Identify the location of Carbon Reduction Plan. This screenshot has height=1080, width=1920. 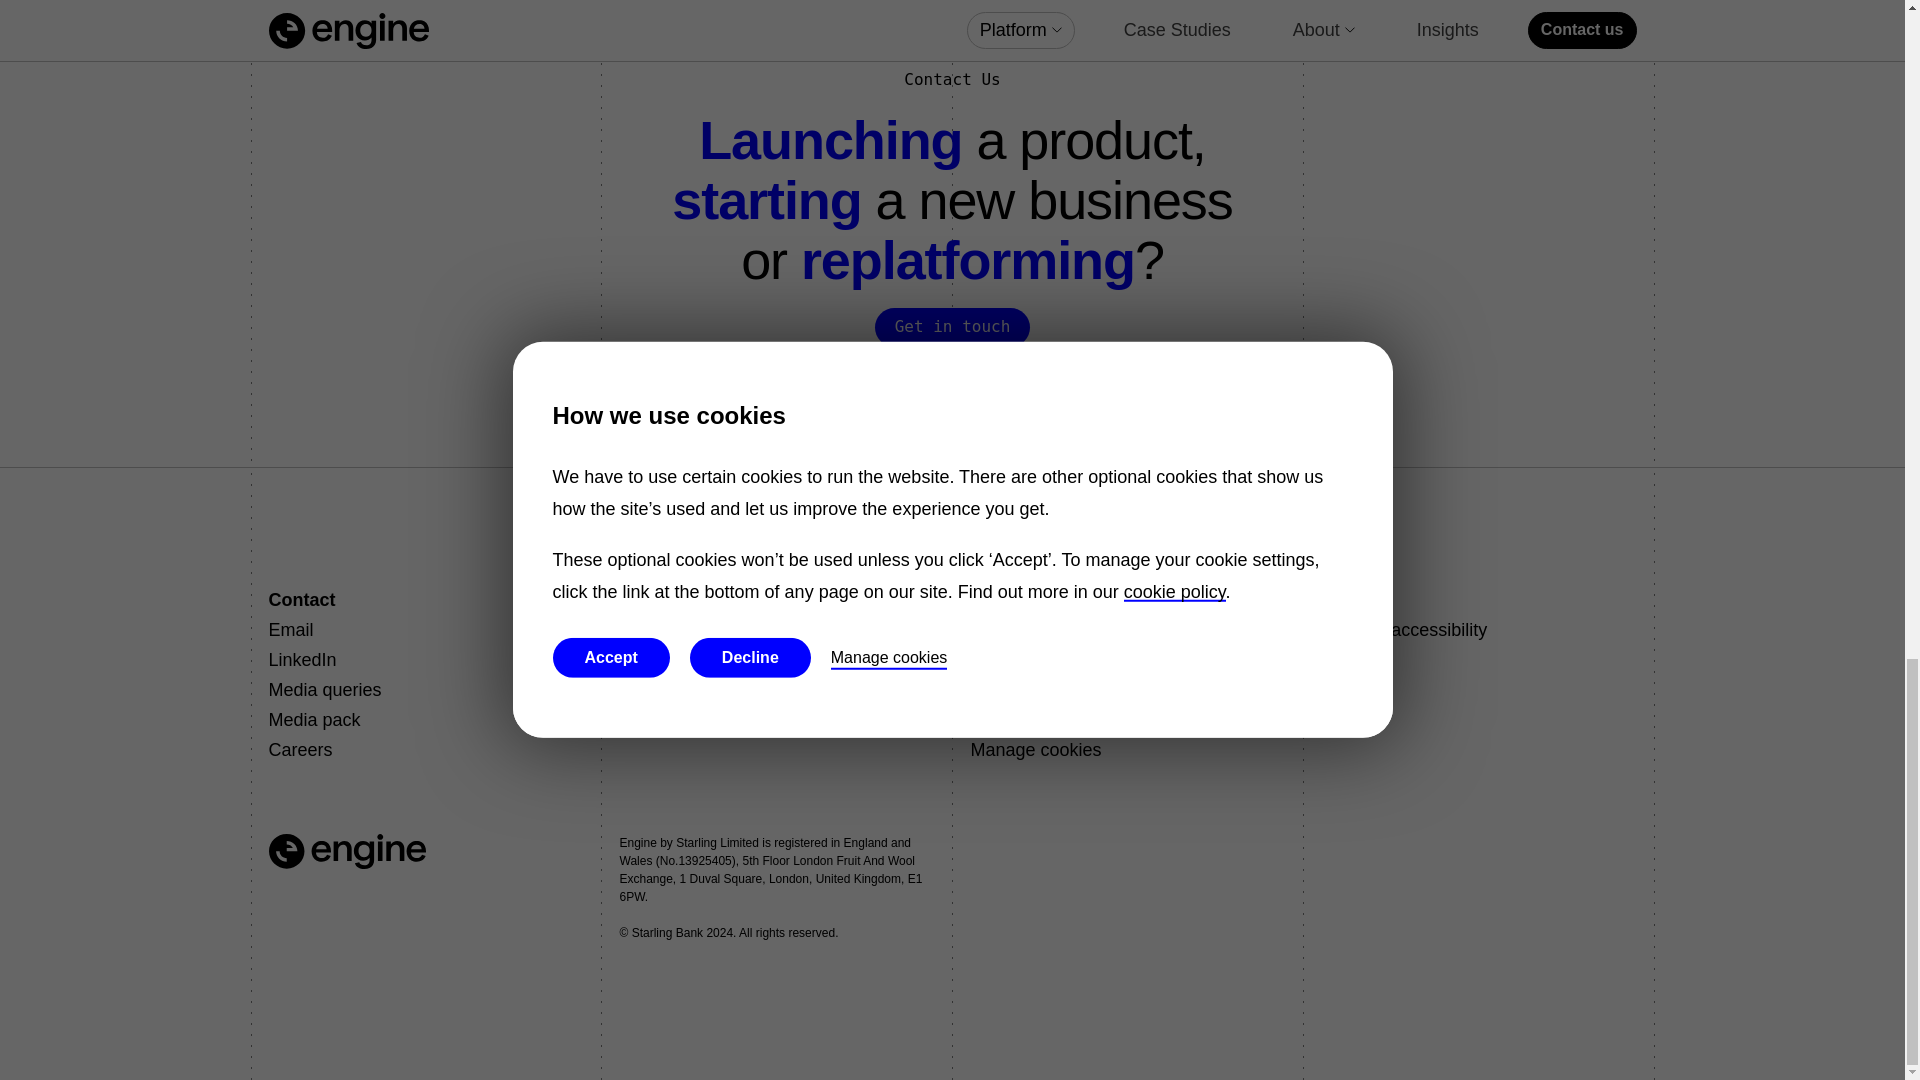
(1062, 690).